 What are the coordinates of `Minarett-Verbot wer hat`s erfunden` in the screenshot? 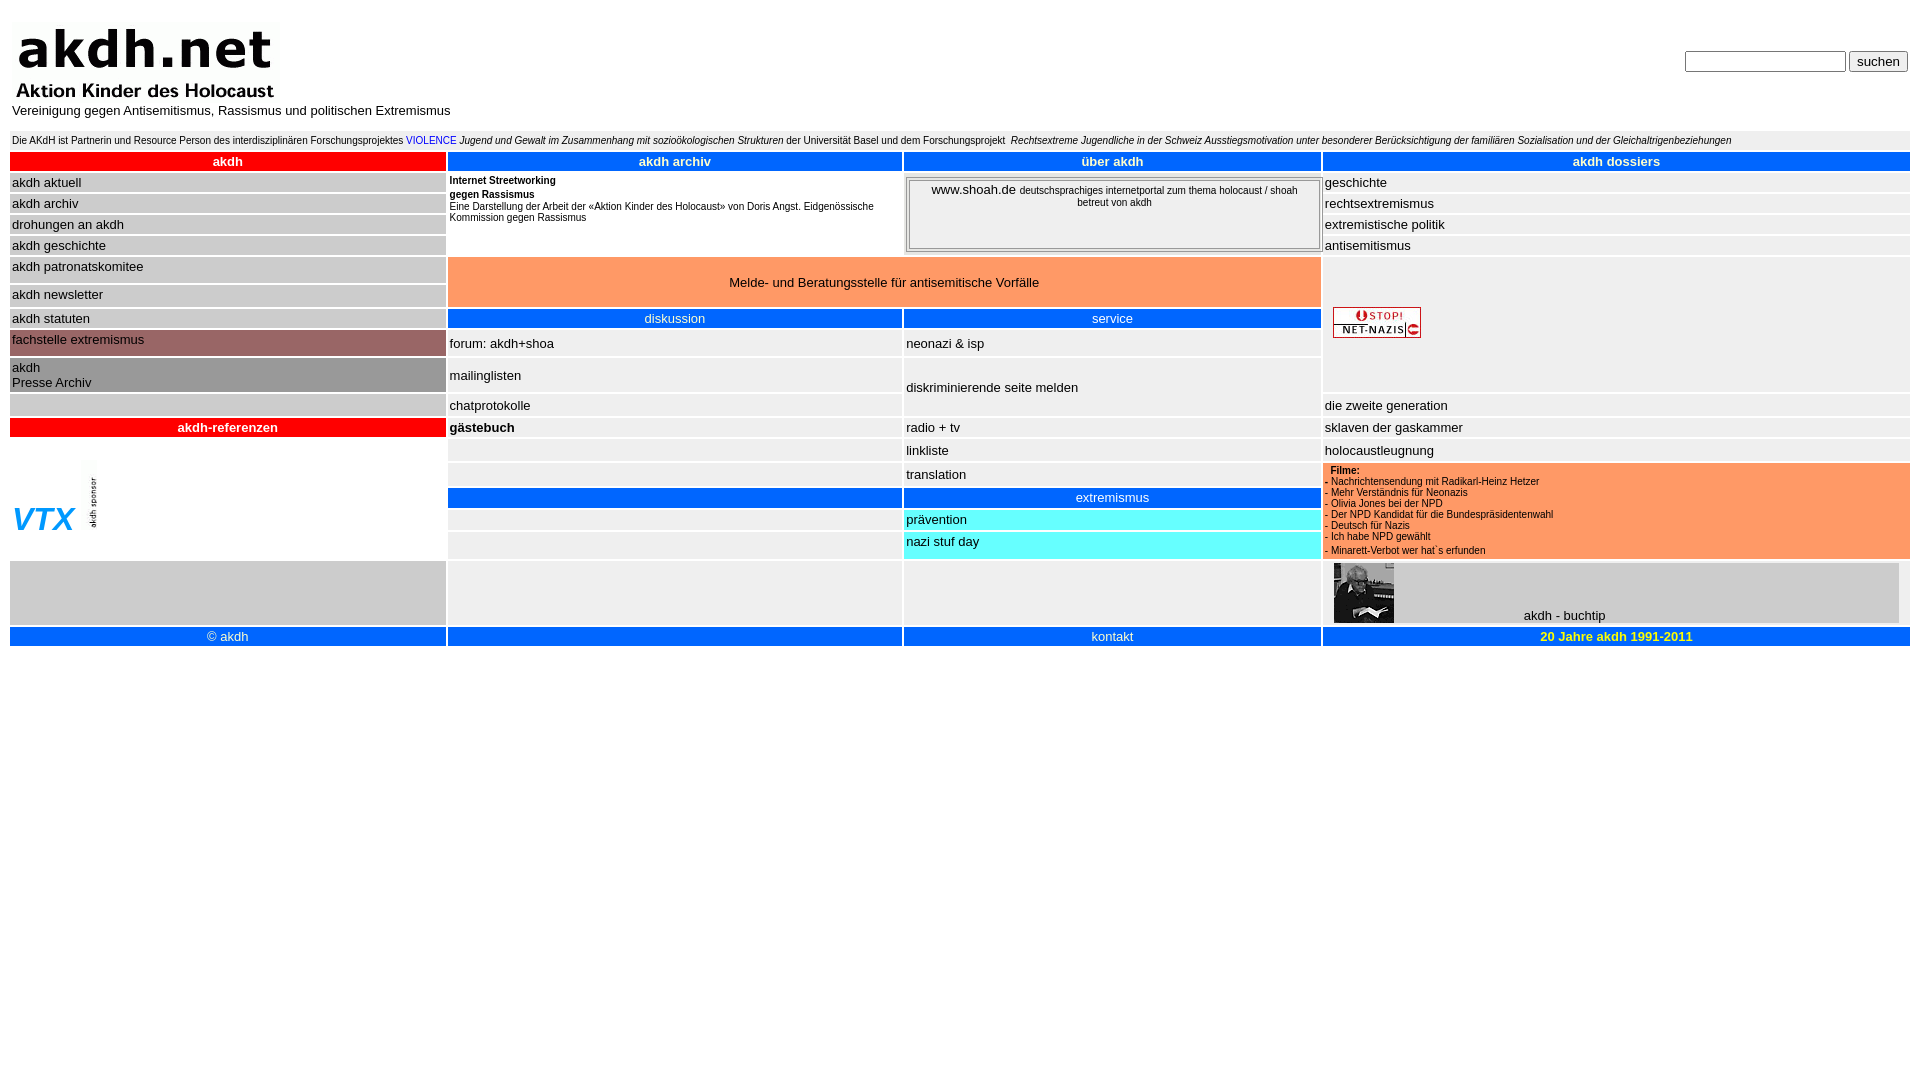 It's located at (1408, 550).